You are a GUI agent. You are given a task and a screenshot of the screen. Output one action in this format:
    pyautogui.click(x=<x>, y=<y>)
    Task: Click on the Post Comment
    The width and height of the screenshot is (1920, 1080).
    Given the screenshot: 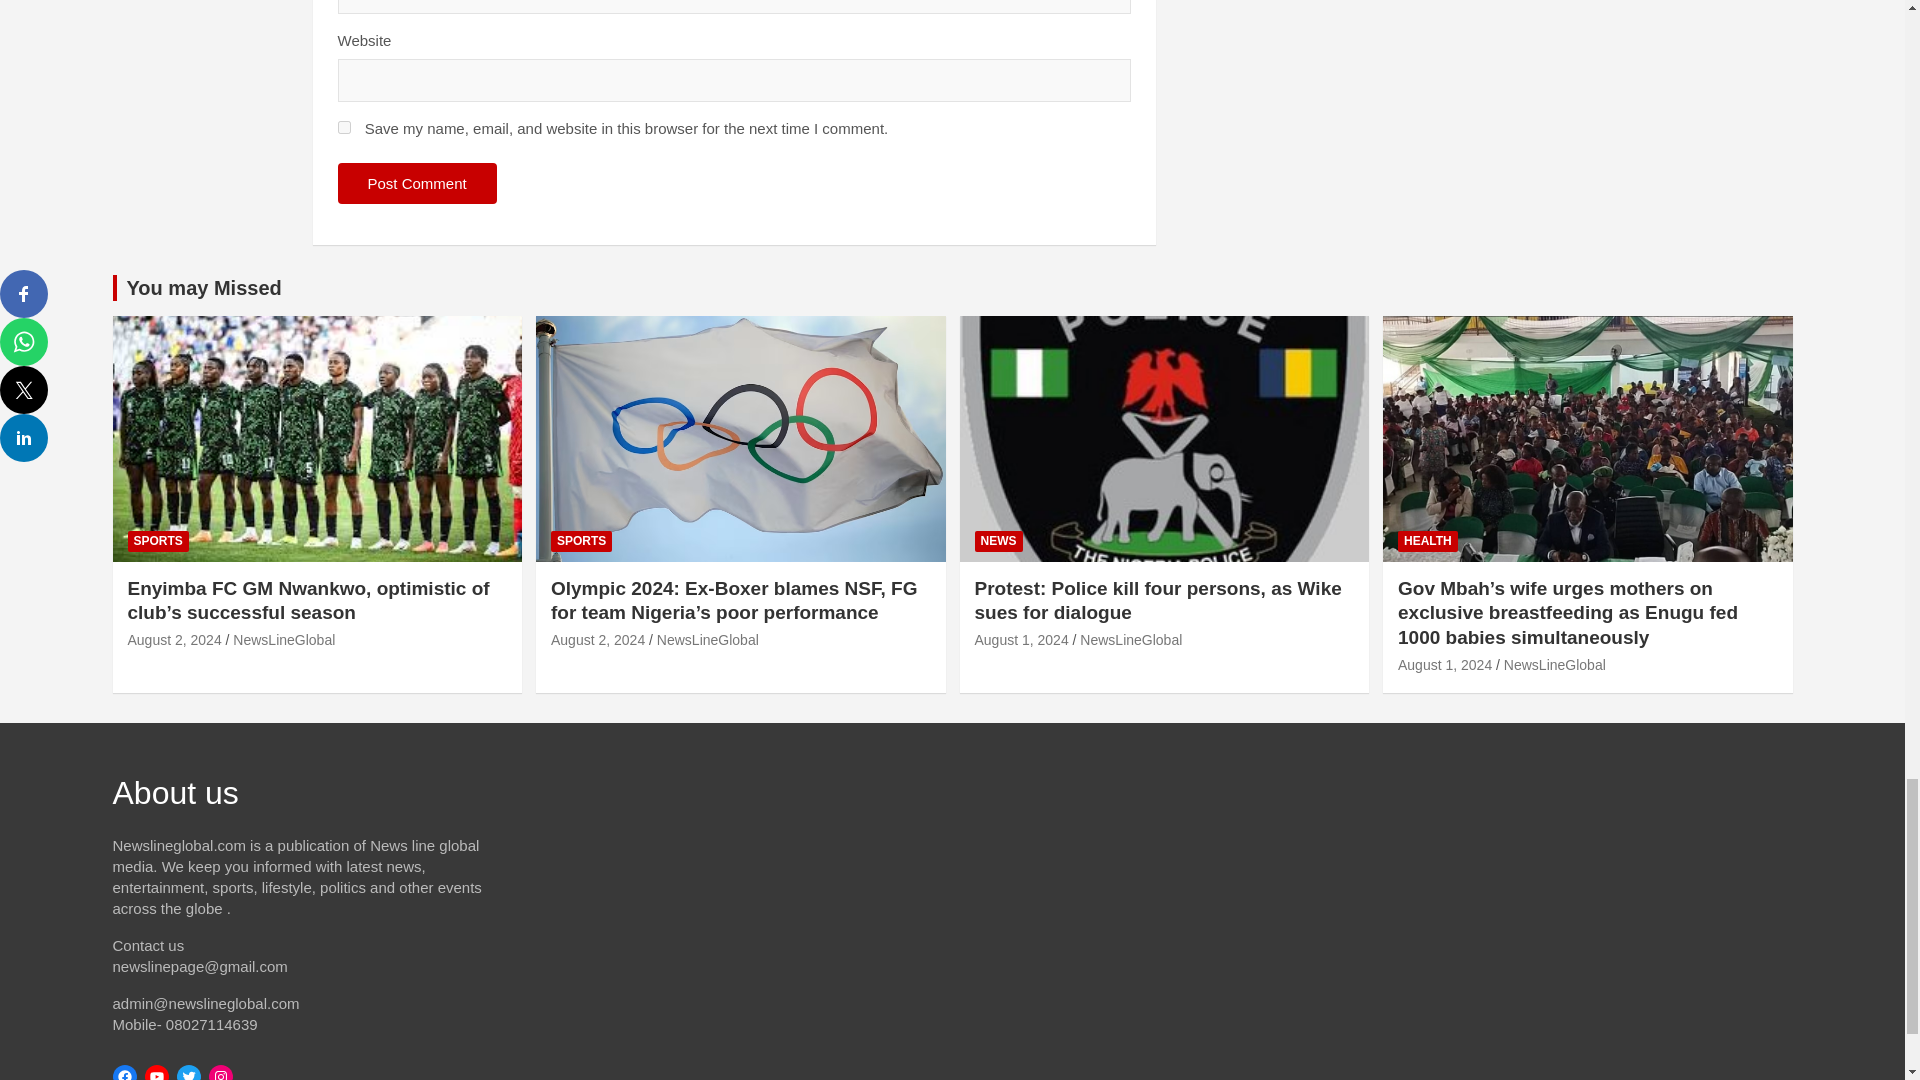 What is the action you would take?
    pyautogui.click(x=417, y=184)
    